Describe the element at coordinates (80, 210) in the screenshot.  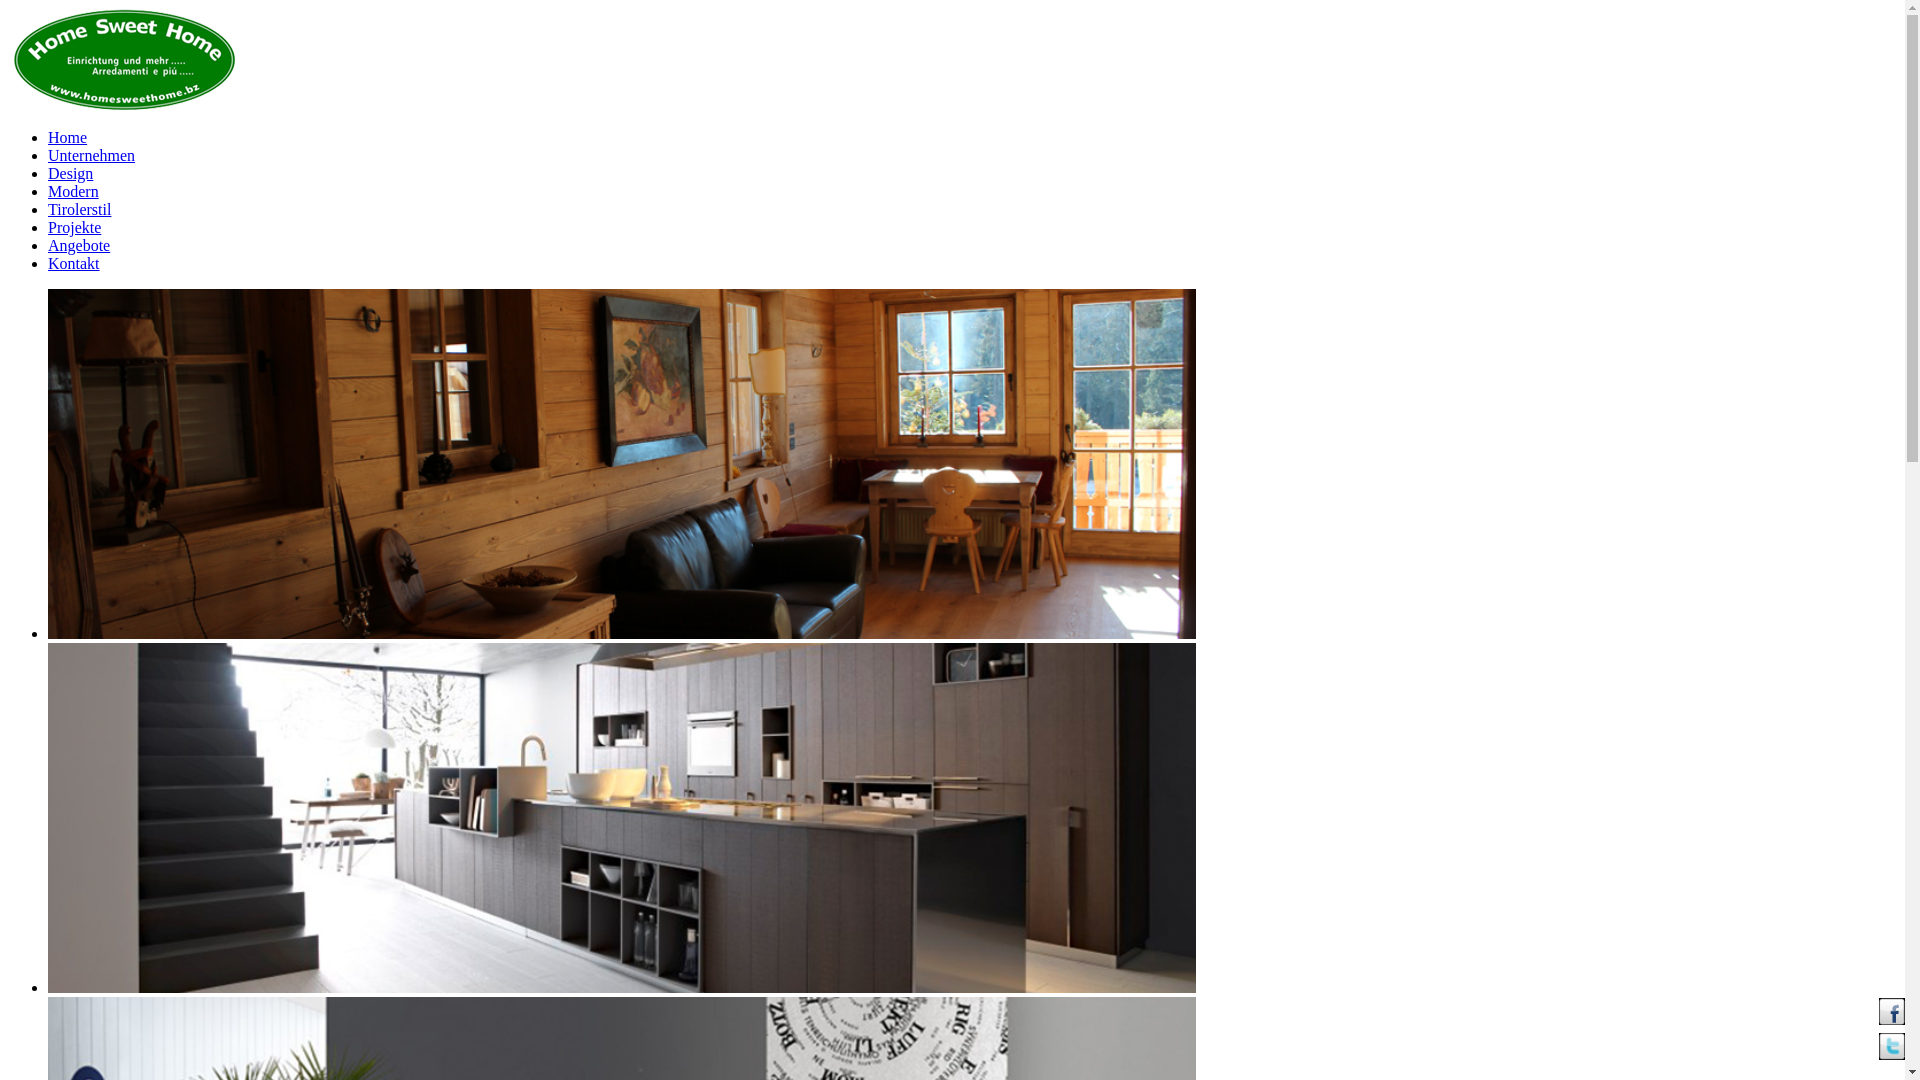
I see `Tirolerstil` at that location.